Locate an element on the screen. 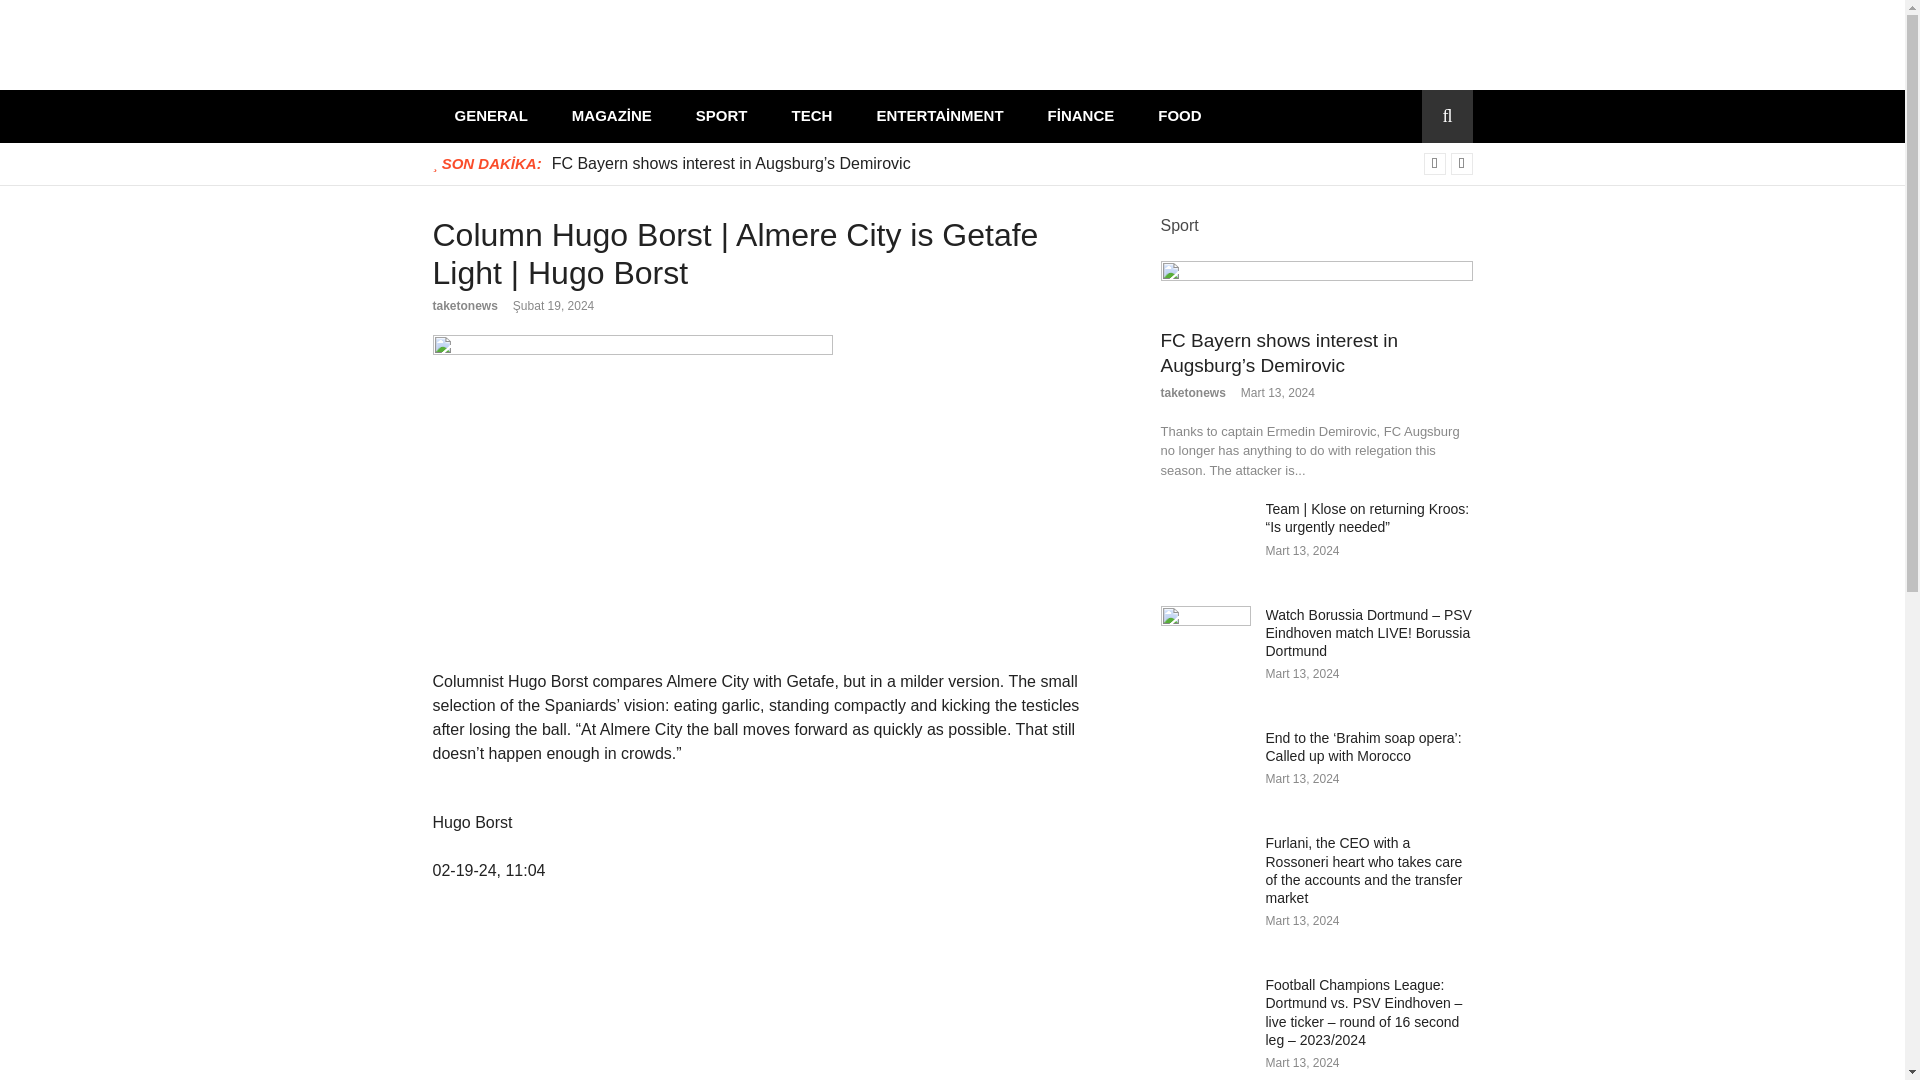  taketonews is located at coordinates (464, 306).